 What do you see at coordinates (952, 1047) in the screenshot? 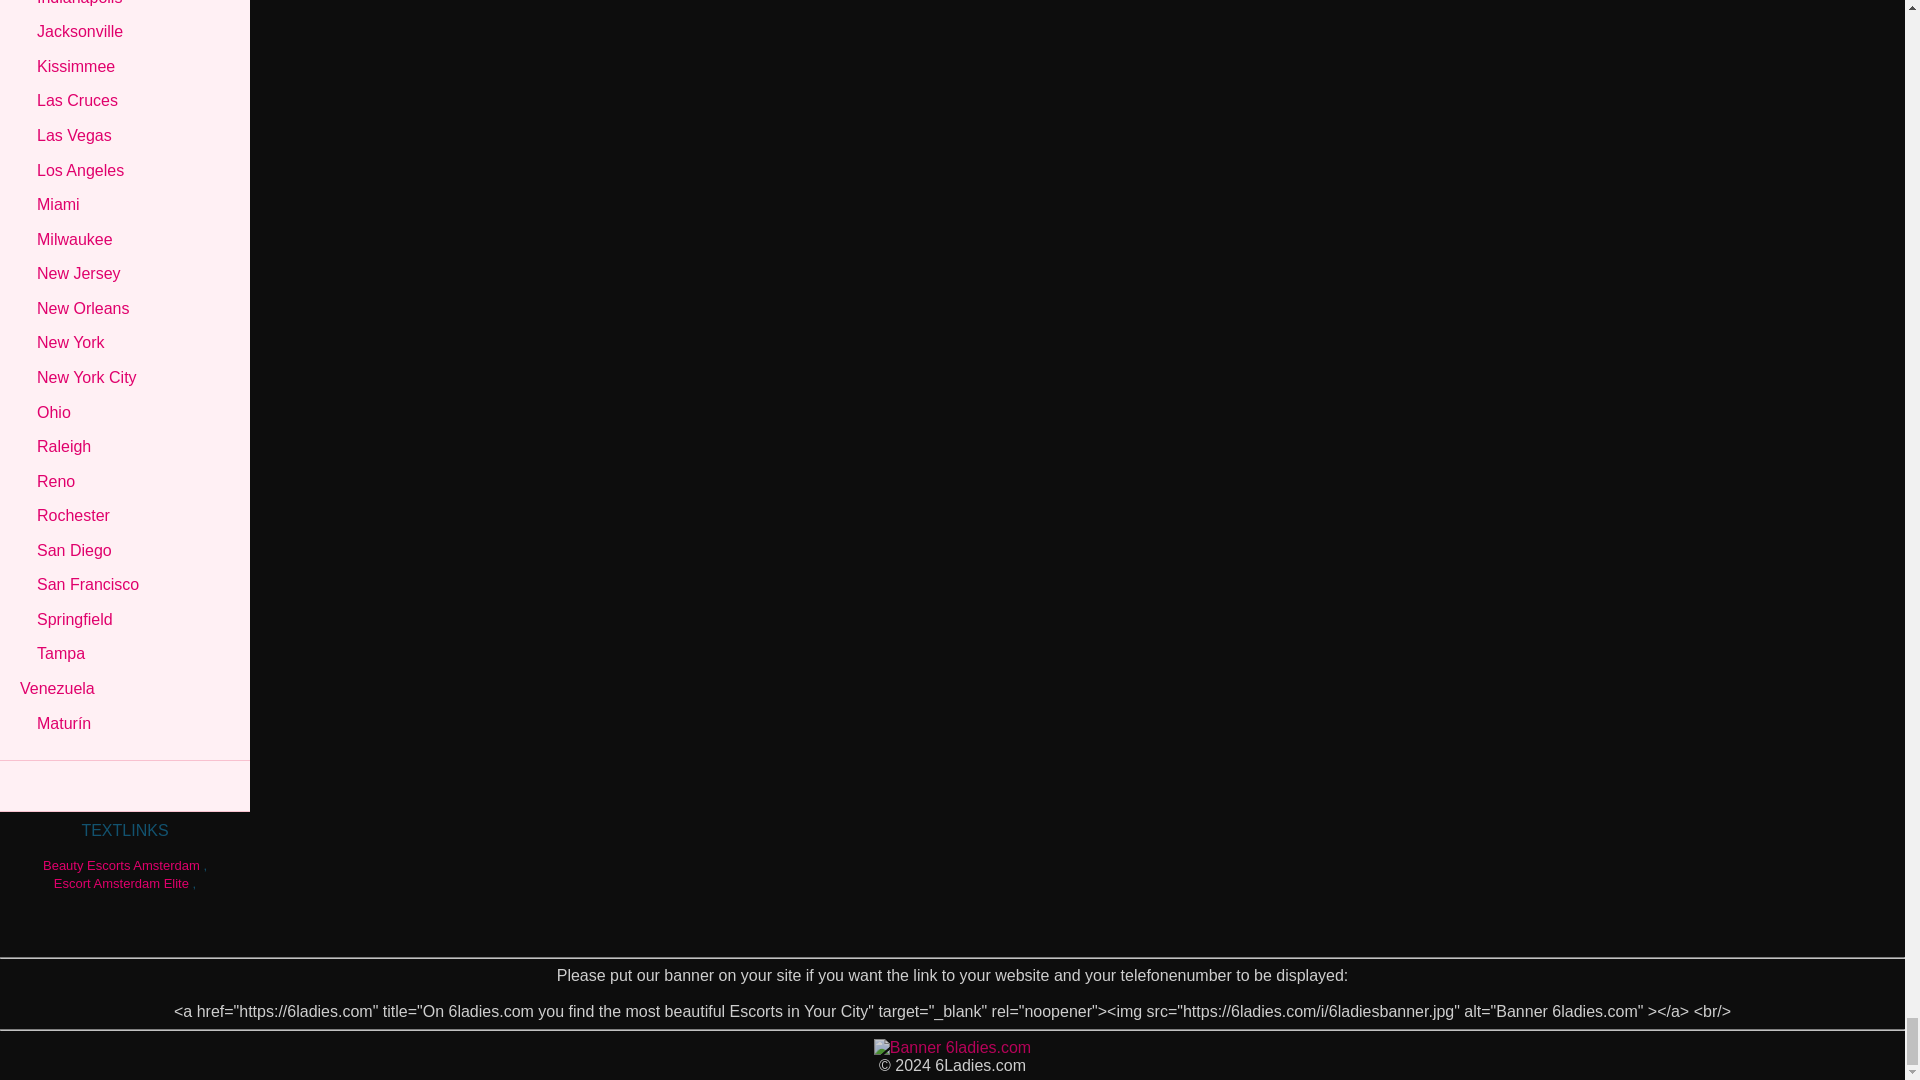
I see `6ladies.com The Most Beautiful Escorts in Your City!` at bounding box center [952, 1047].